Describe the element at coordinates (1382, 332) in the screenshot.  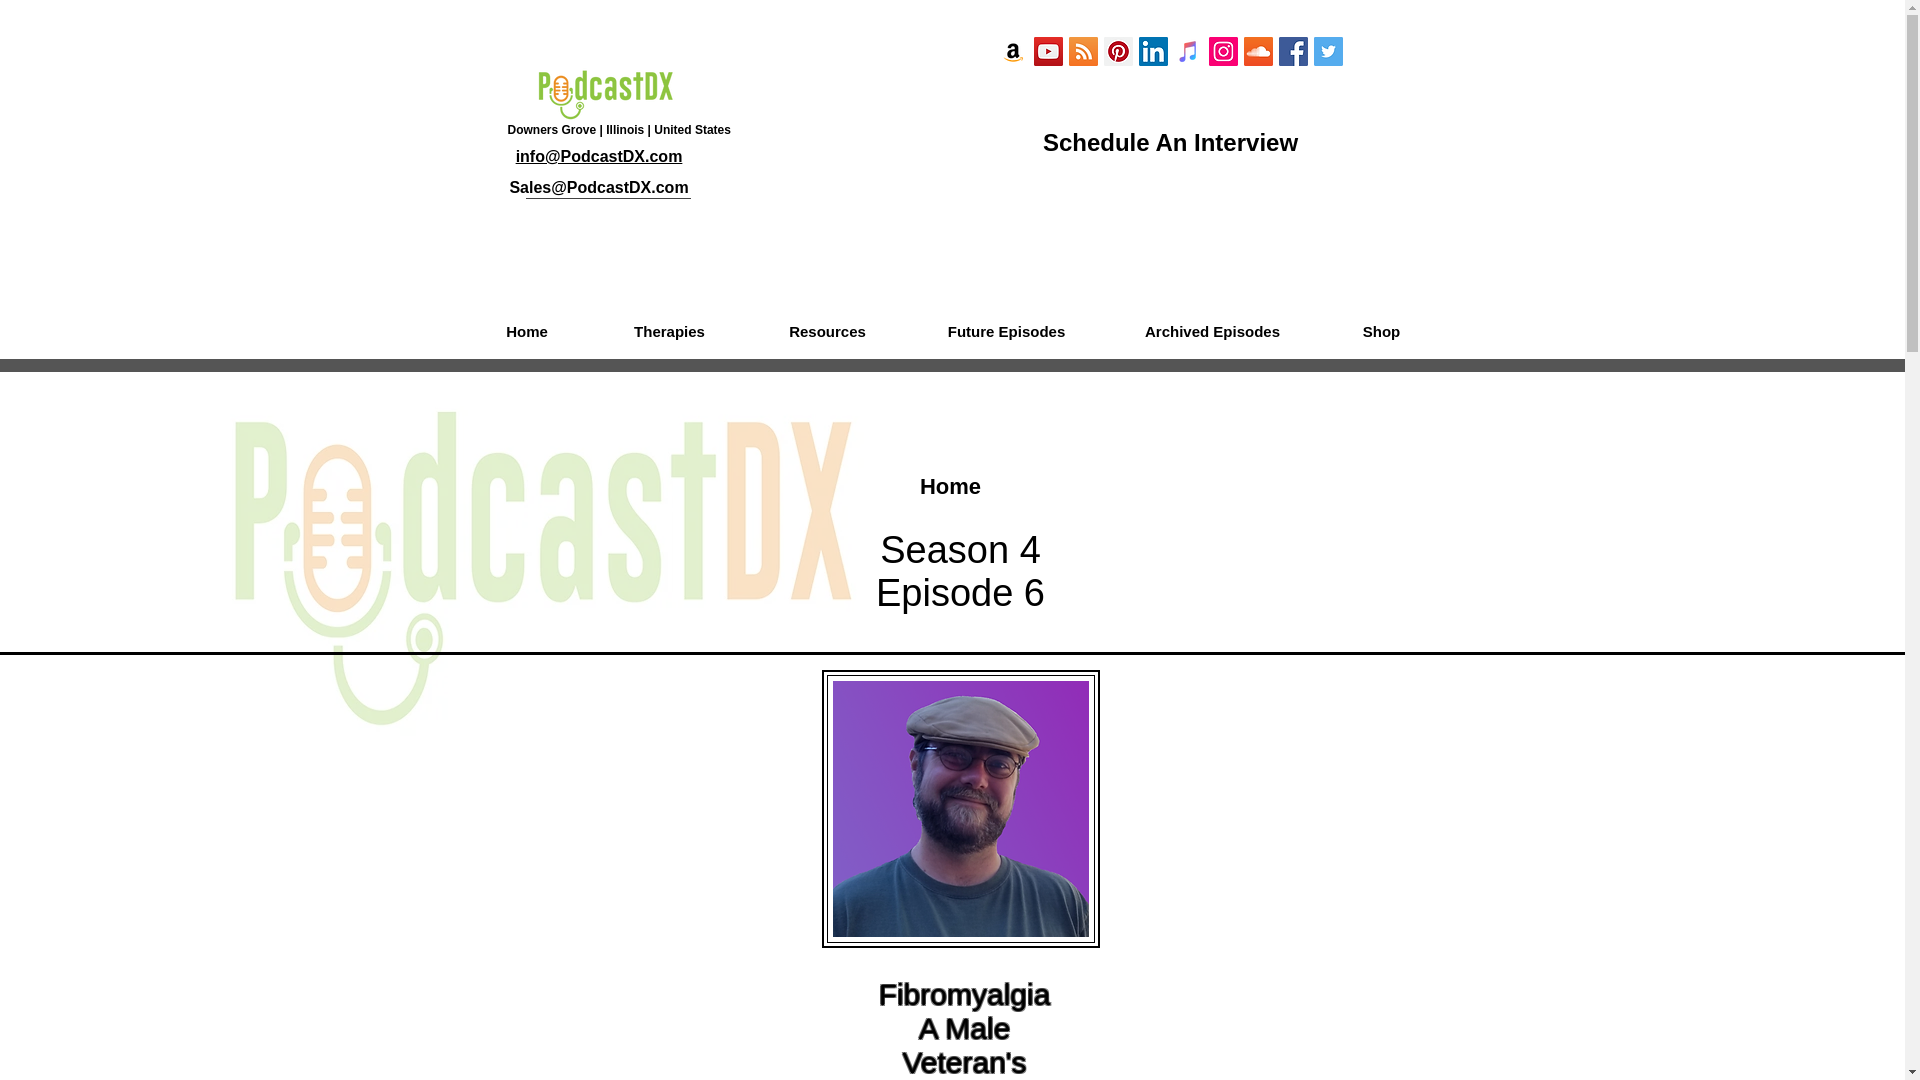
I see `Shop` at that location.